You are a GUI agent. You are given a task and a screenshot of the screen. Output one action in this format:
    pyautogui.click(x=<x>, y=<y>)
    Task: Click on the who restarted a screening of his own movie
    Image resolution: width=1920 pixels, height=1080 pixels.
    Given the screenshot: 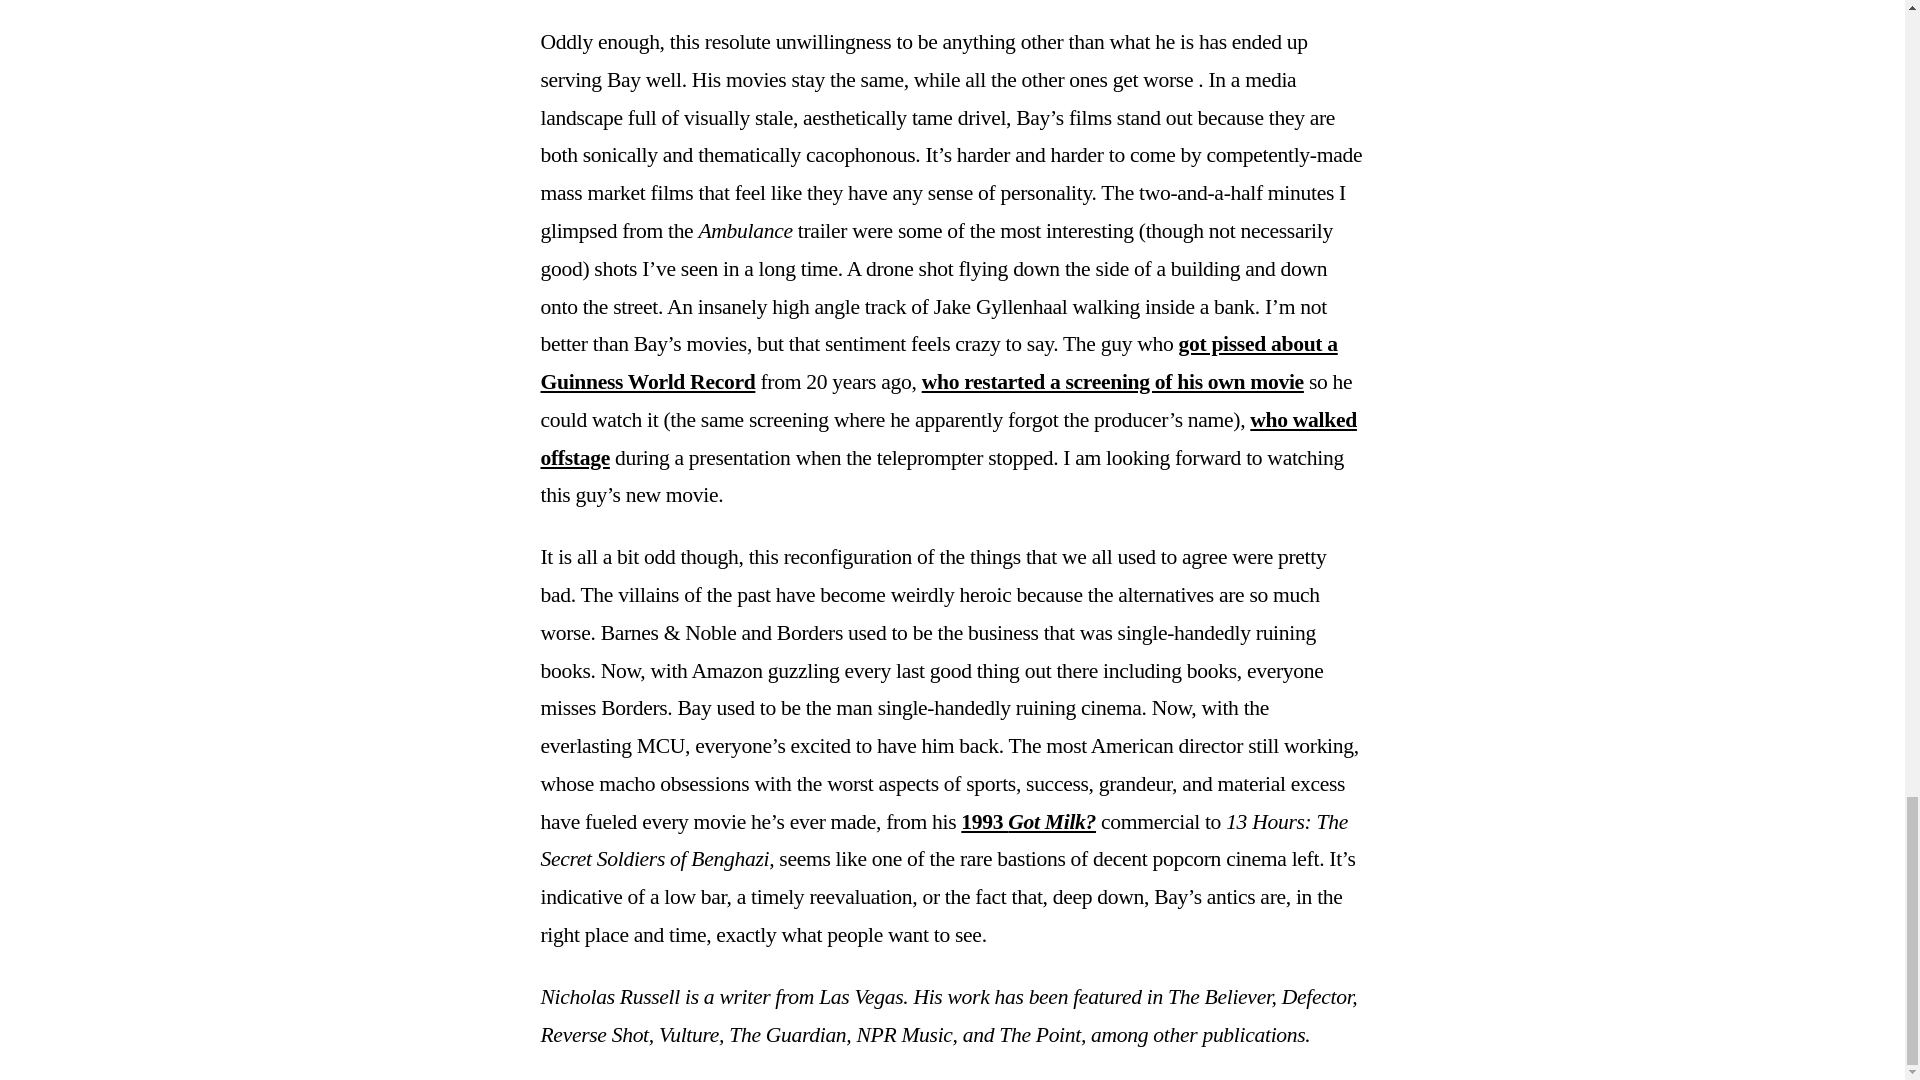 What is the action you would take?
    pyautogui.click(x=1112, y=382)
    